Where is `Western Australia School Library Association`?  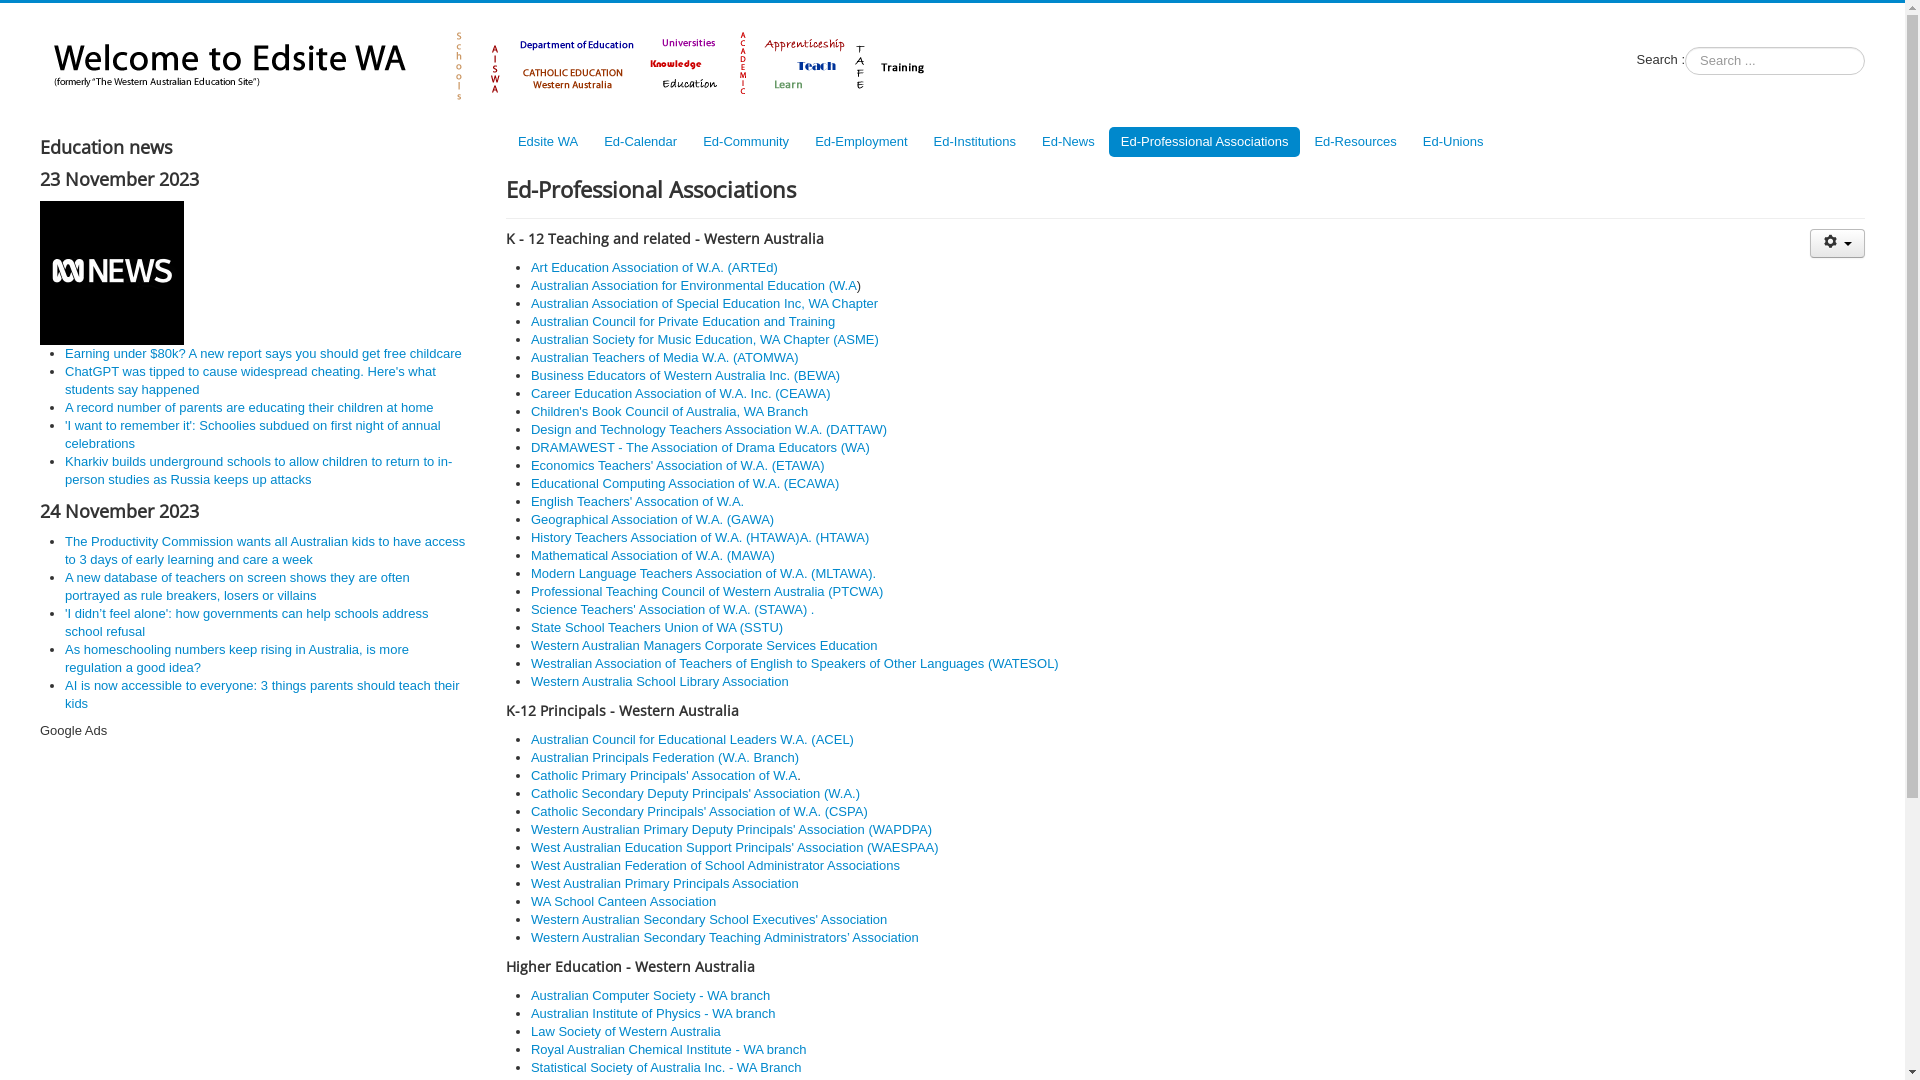 Western Australia School Library Association is located at coordinates (660, 682).